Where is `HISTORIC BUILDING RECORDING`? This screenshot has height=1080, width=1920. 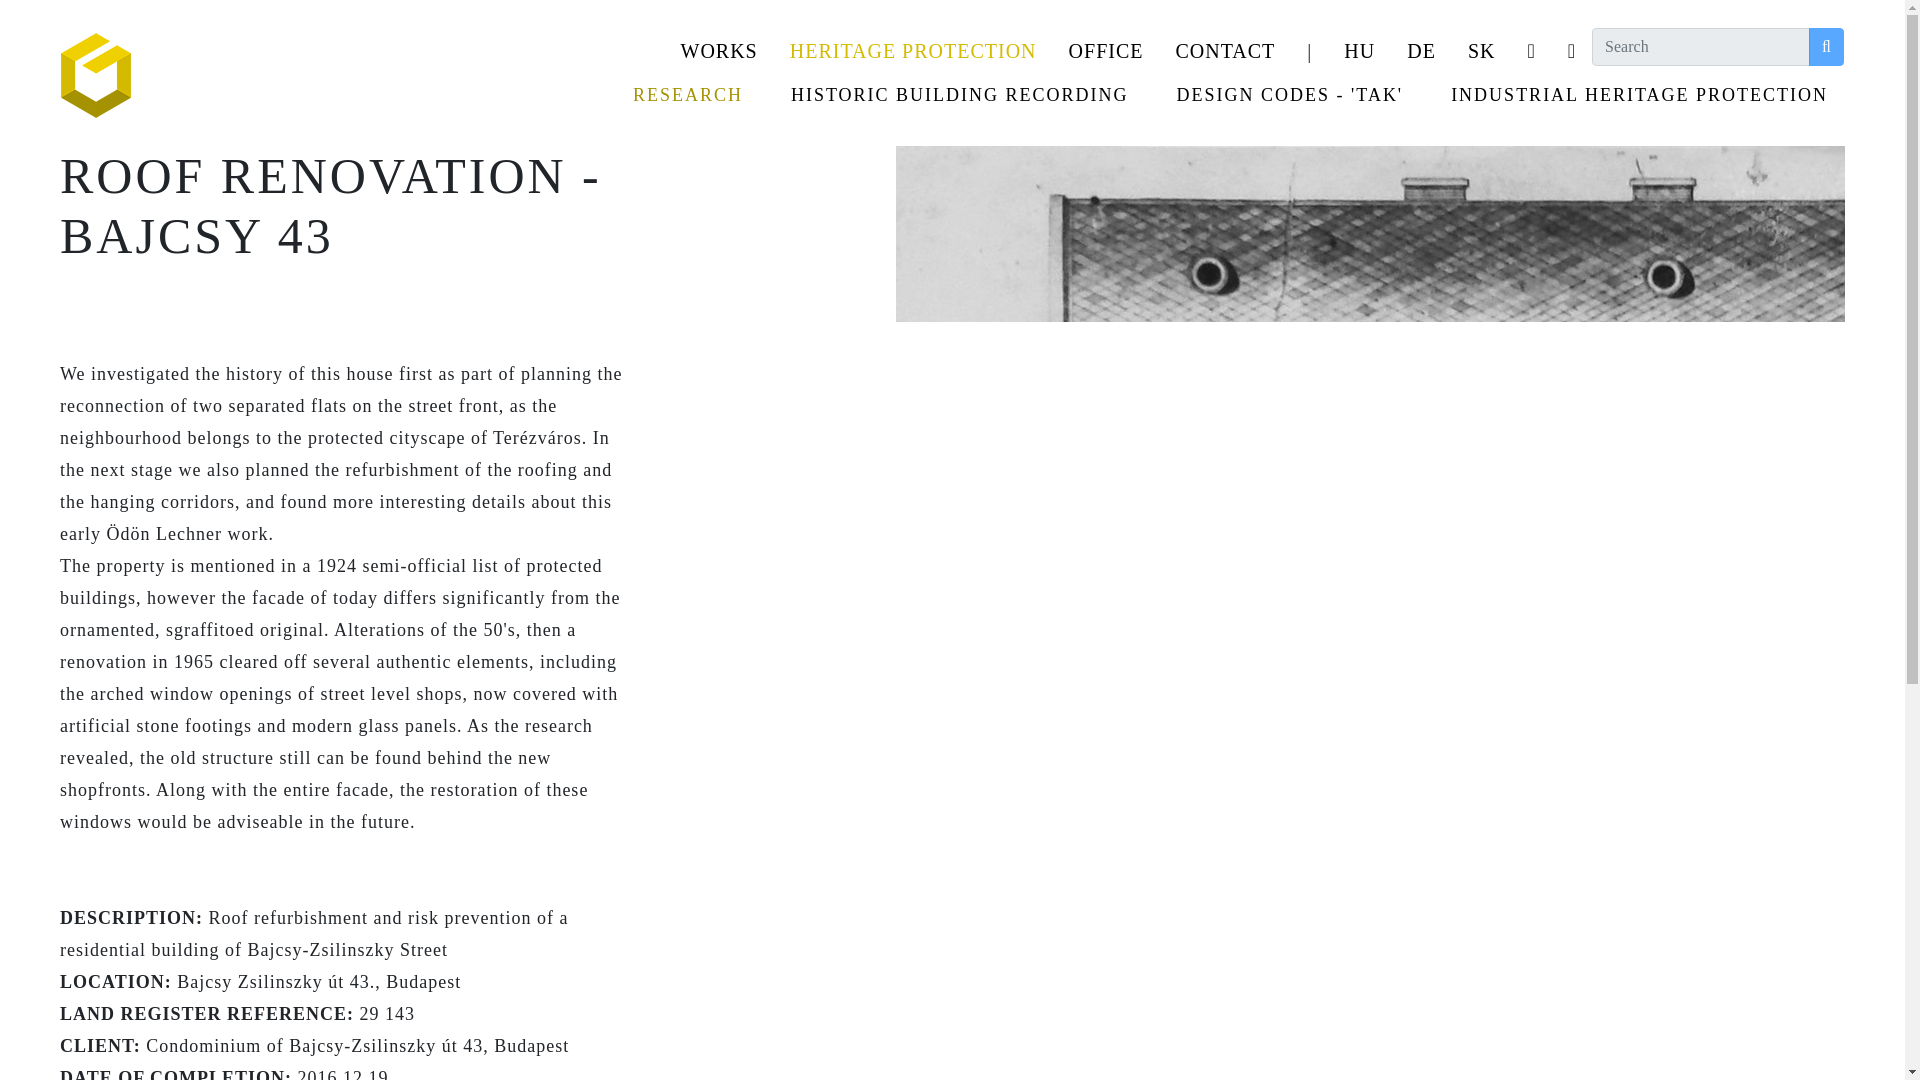 HISTORIC BUILDING RECORDING is located at coordinates (960, 95).